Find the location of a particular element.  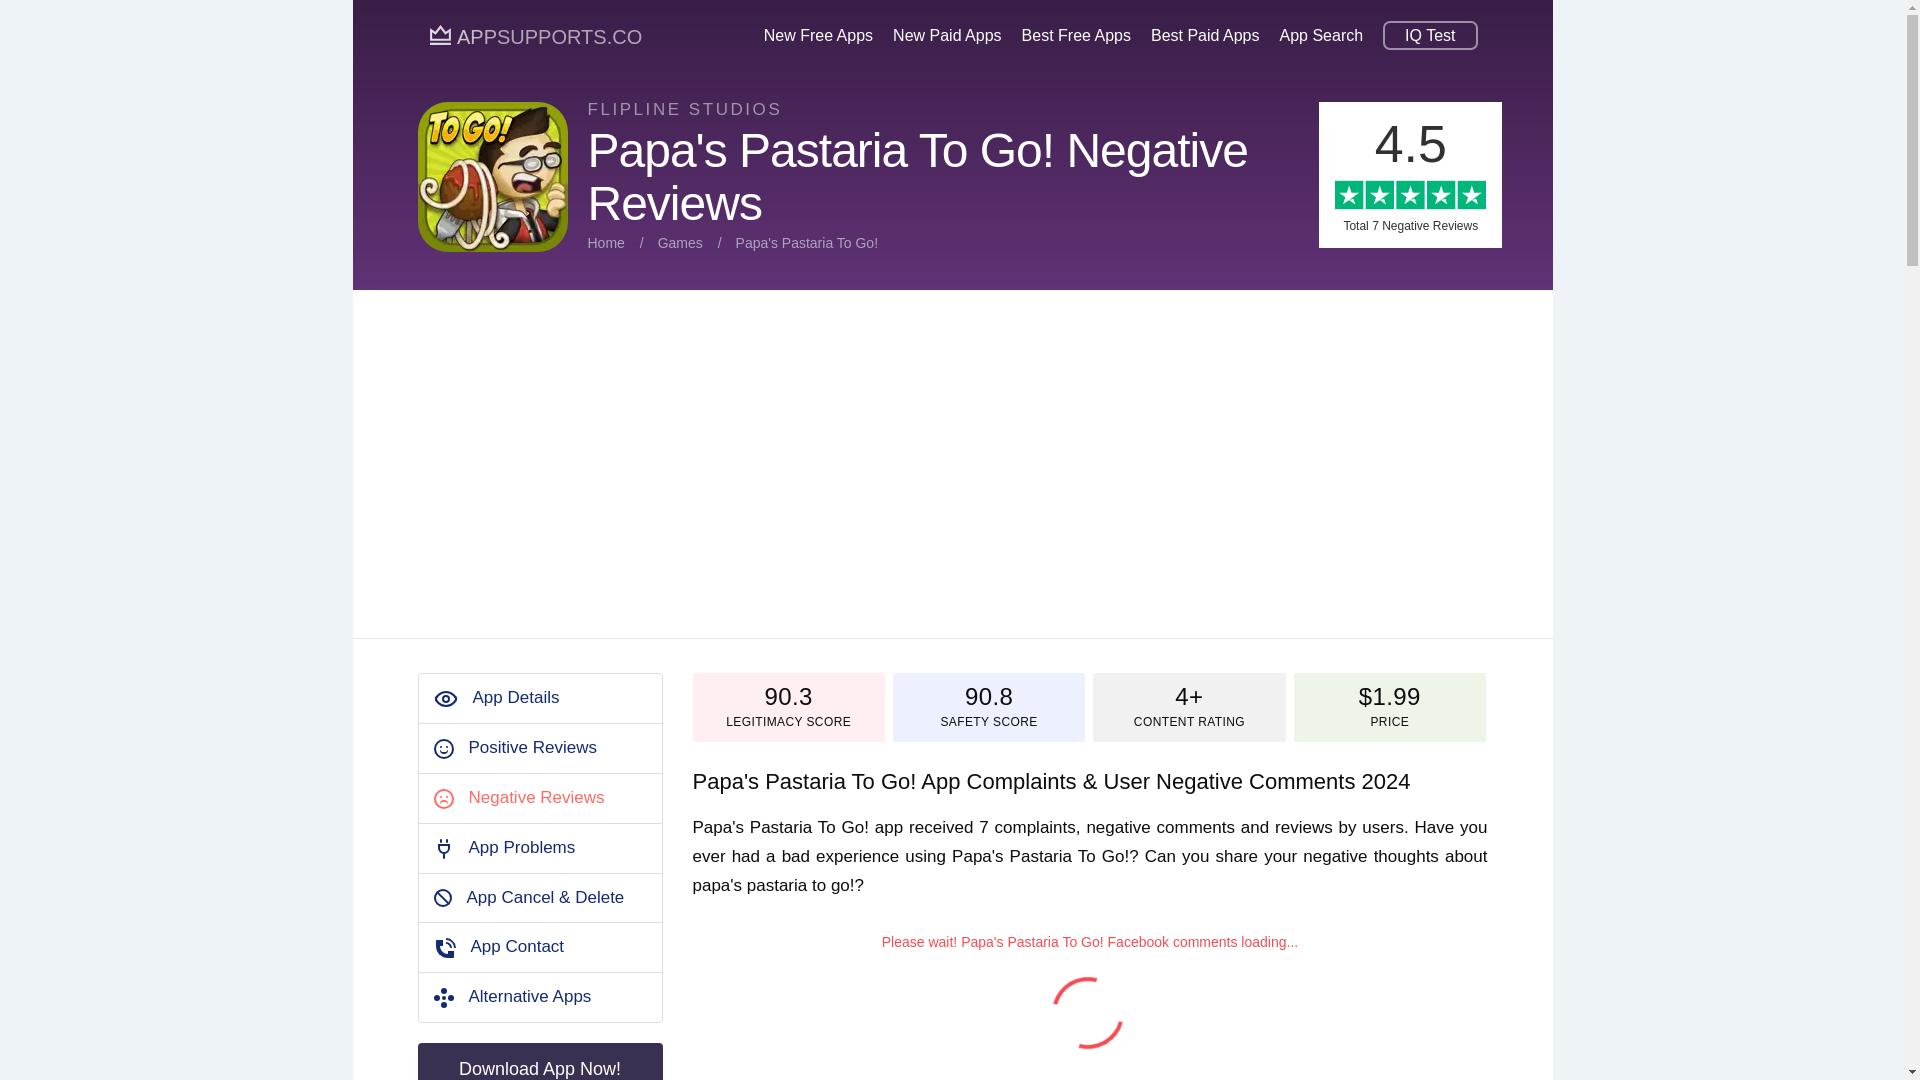

Home is located at coordinates (606, 242).